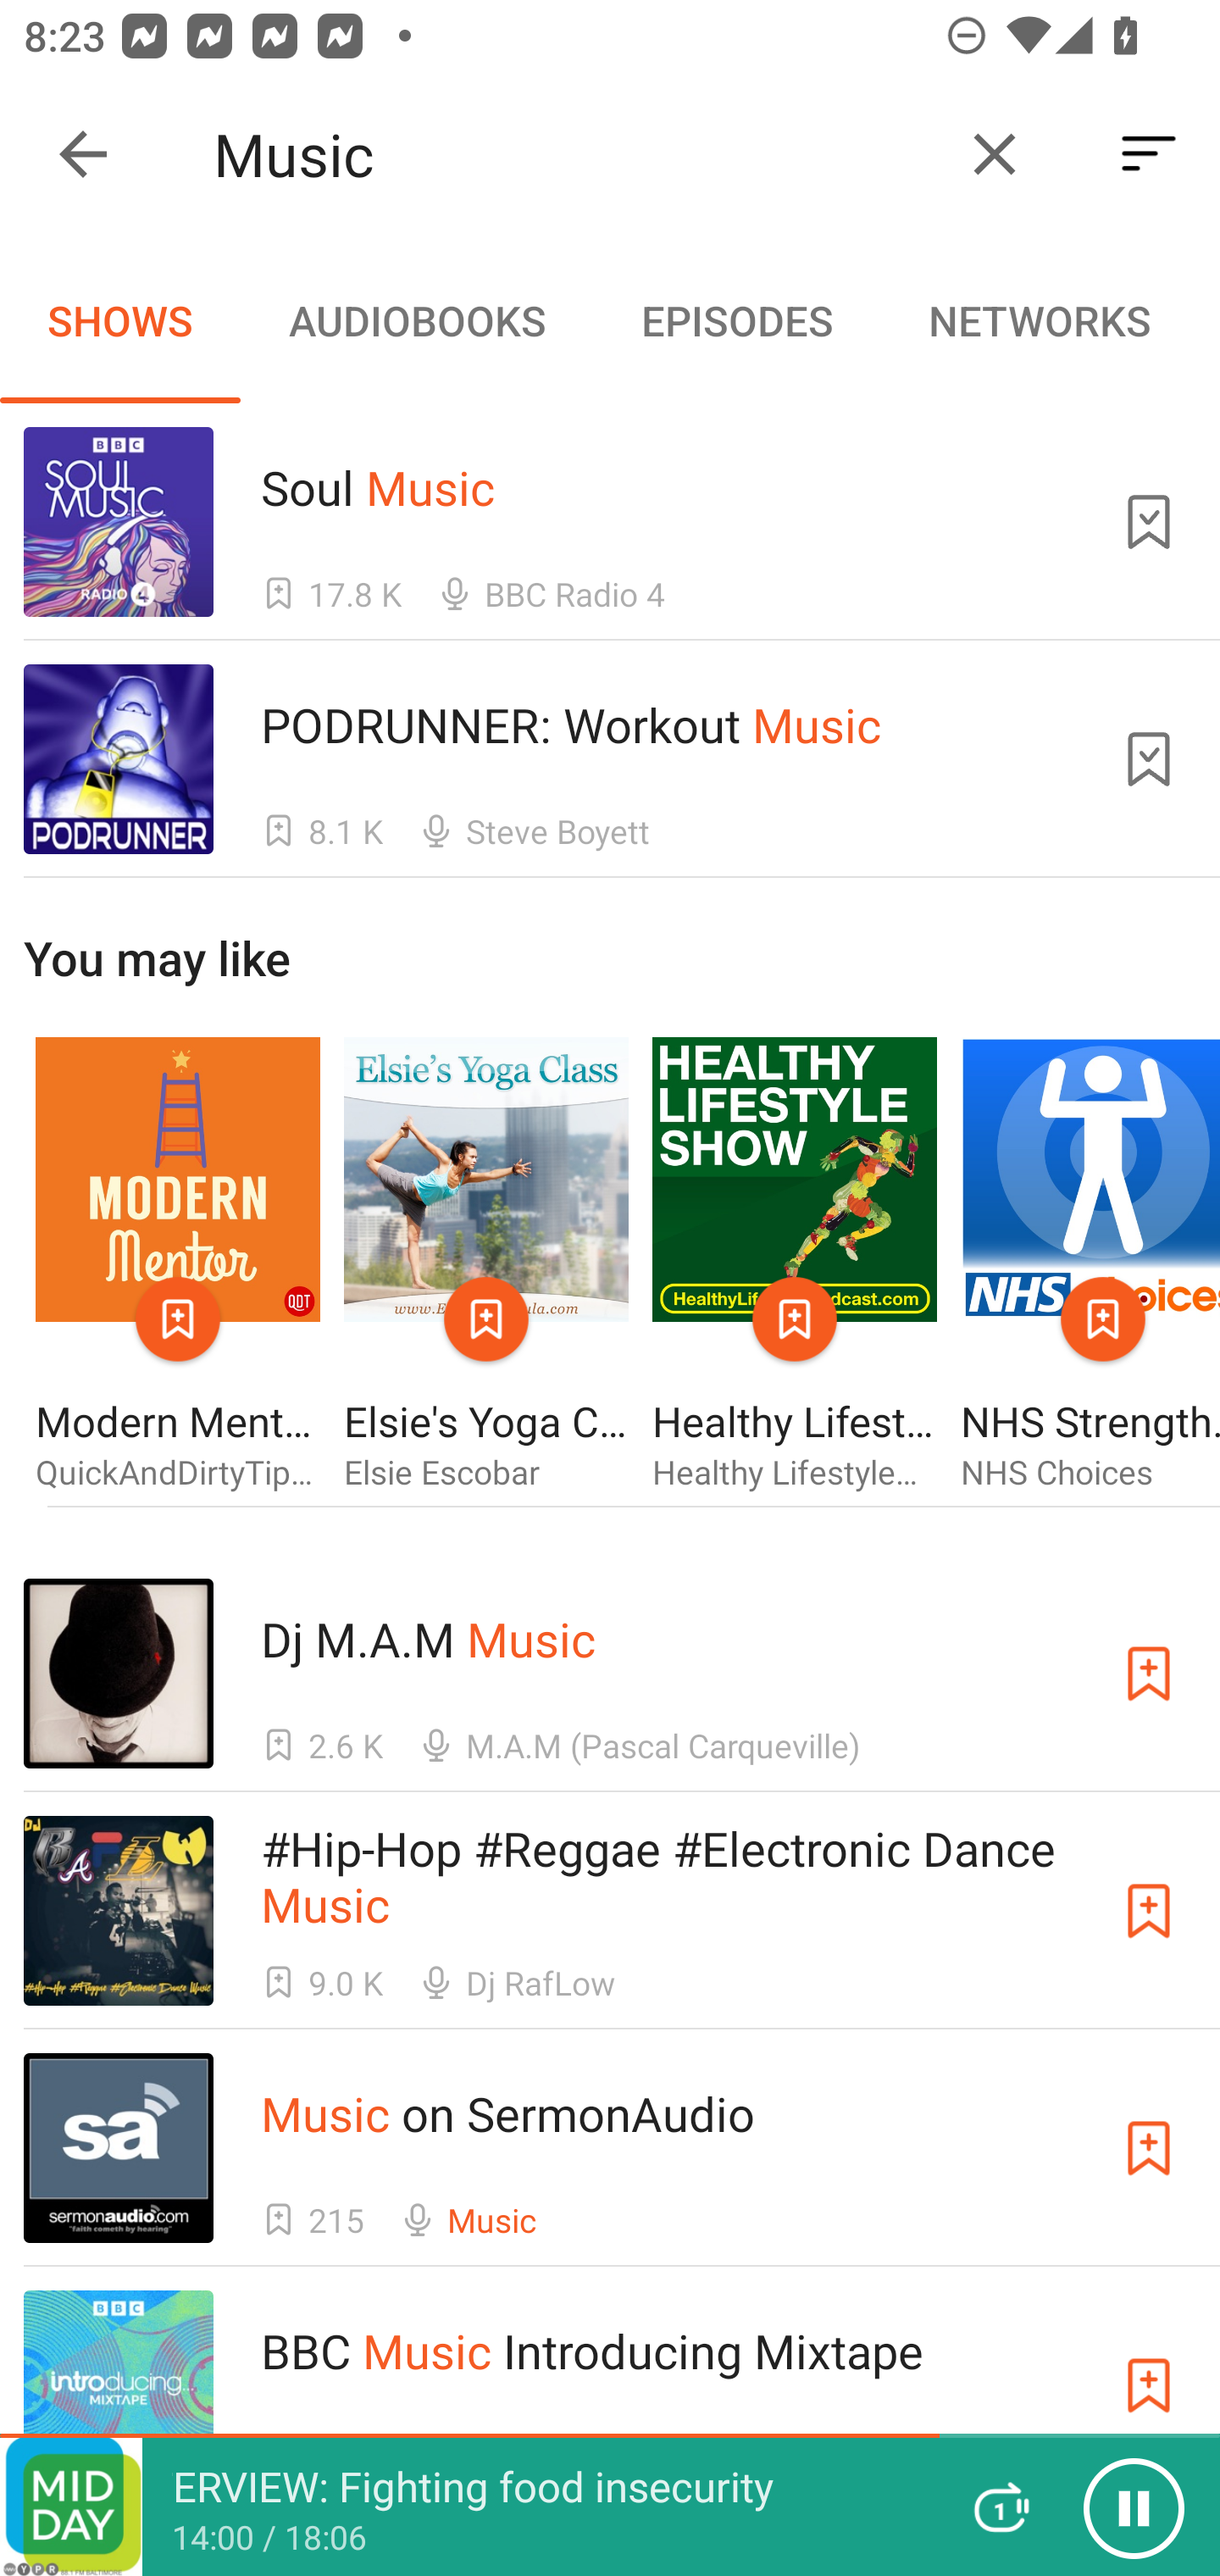 Image resolution: width=1220 pixels, height=2576 pixels. What do you see at coordinates (1039, 320) in the screenshot?
I see `NETWORKS` at bounding box center [1039, 320].